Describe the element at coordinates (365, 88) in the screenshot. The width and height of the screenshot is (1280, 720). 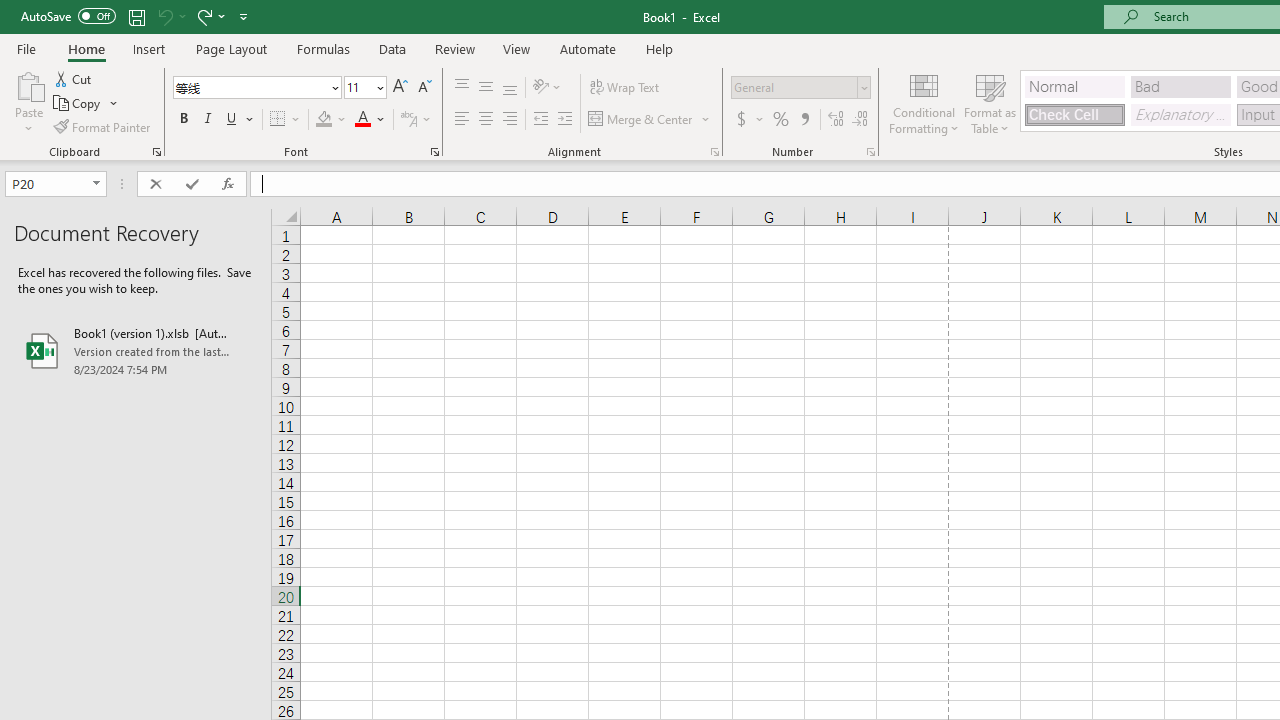
I see `Font Size` at that location.